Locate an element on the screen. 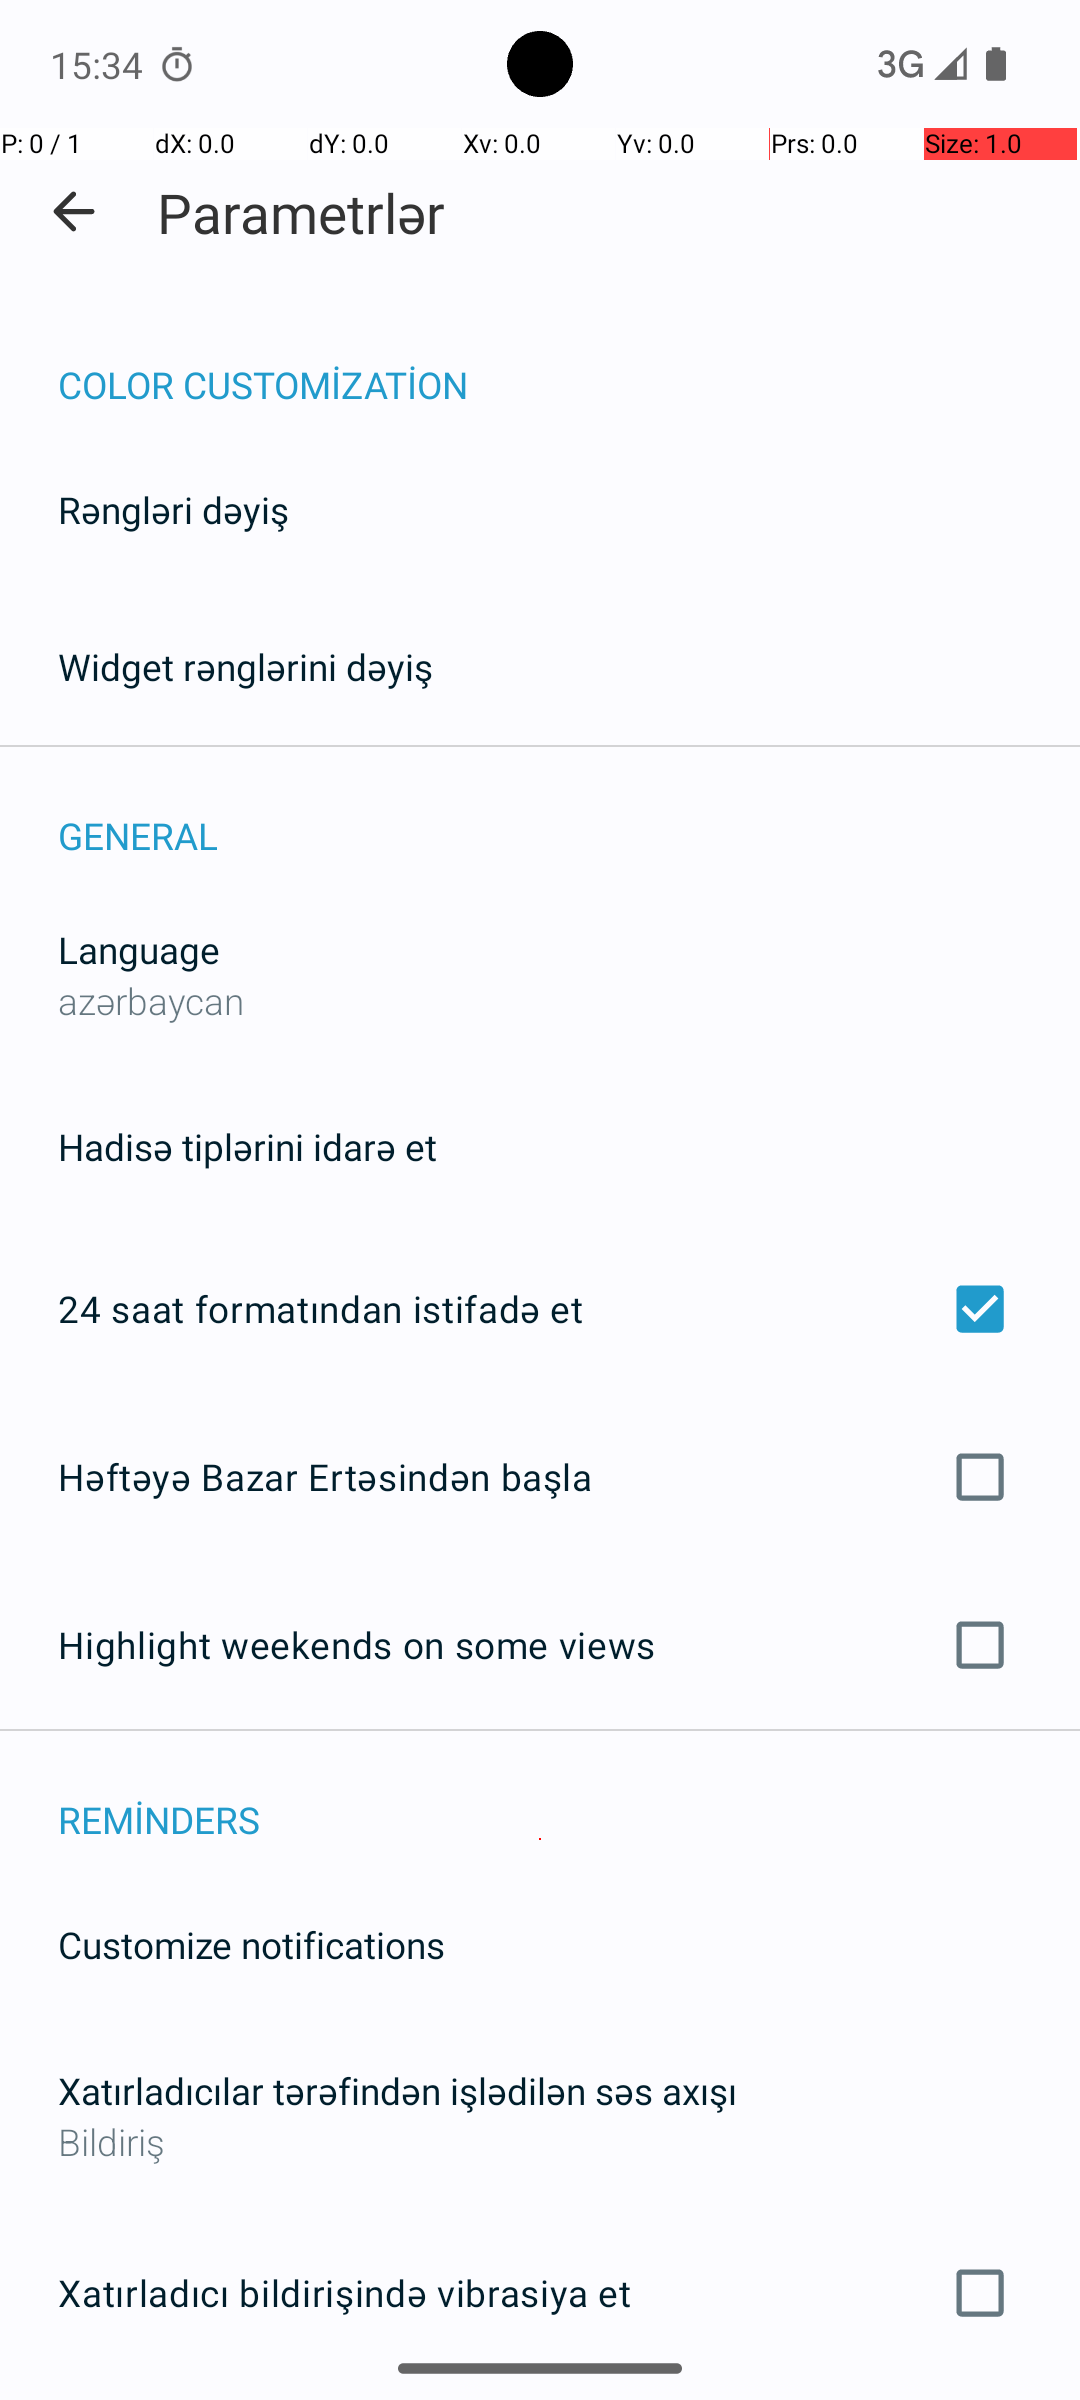 Image resolution: width=1080 pixels, height=2400 pixels. REMİNDERS is located at coordinates (569, 1798).